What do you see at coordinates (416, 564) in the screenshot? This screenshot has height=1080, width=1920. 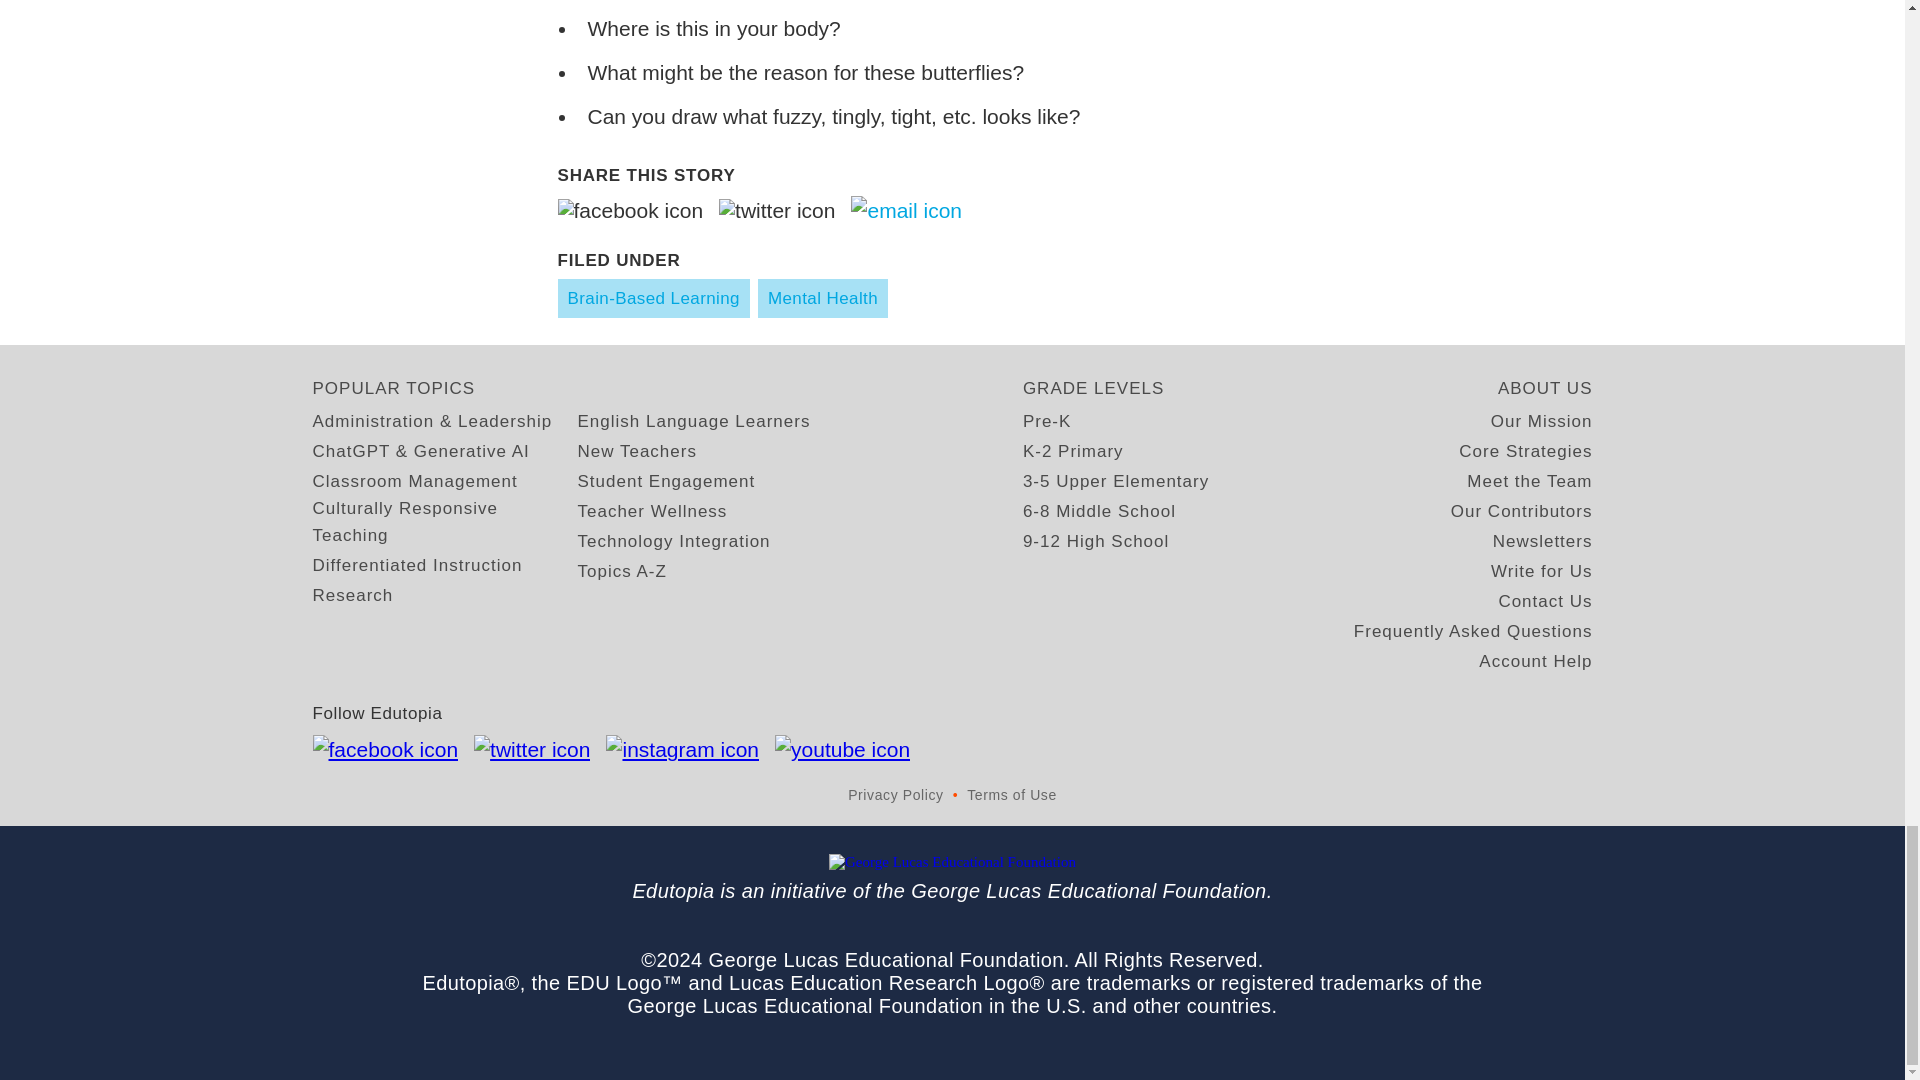 I see `Differentiated Instruction` at bounding box center [416, 564].